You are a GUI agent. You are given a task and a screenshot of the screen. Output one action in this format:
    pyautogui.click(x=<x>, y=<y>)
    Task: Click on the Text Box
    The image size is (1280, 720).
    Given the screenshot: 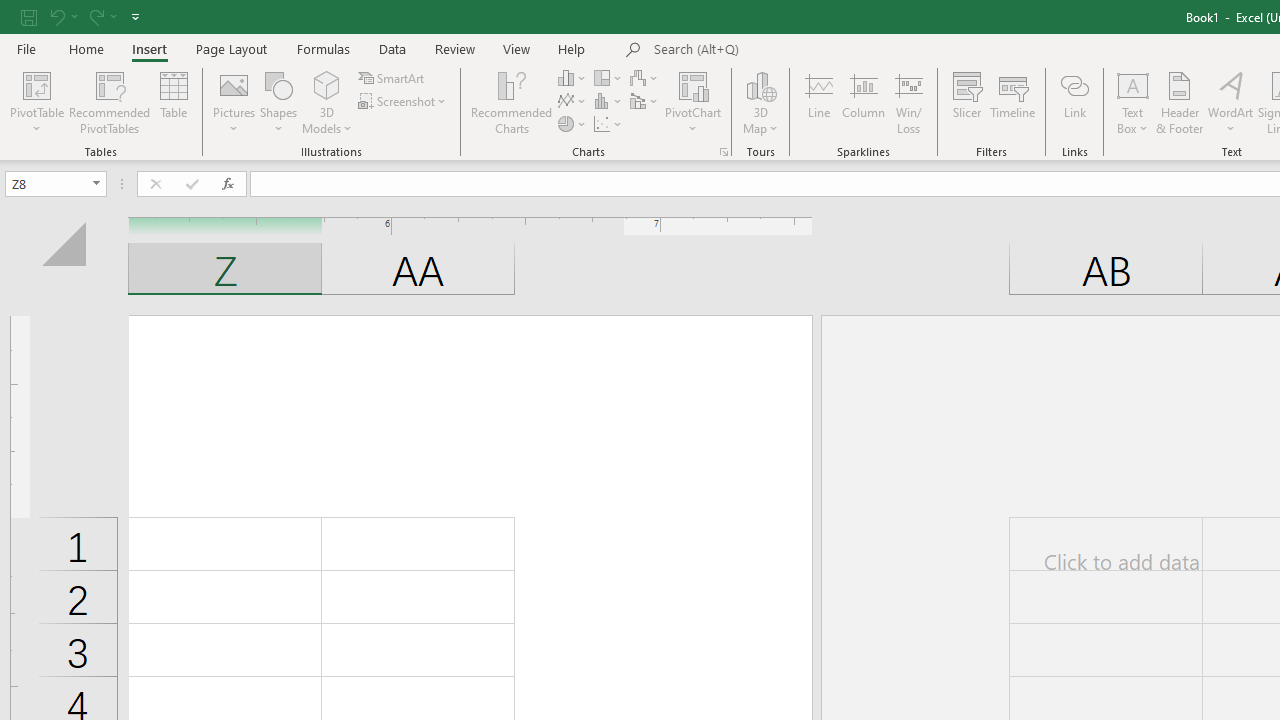 What is the action you would take?
    pyautogui.click(x=1133, y=102)
    